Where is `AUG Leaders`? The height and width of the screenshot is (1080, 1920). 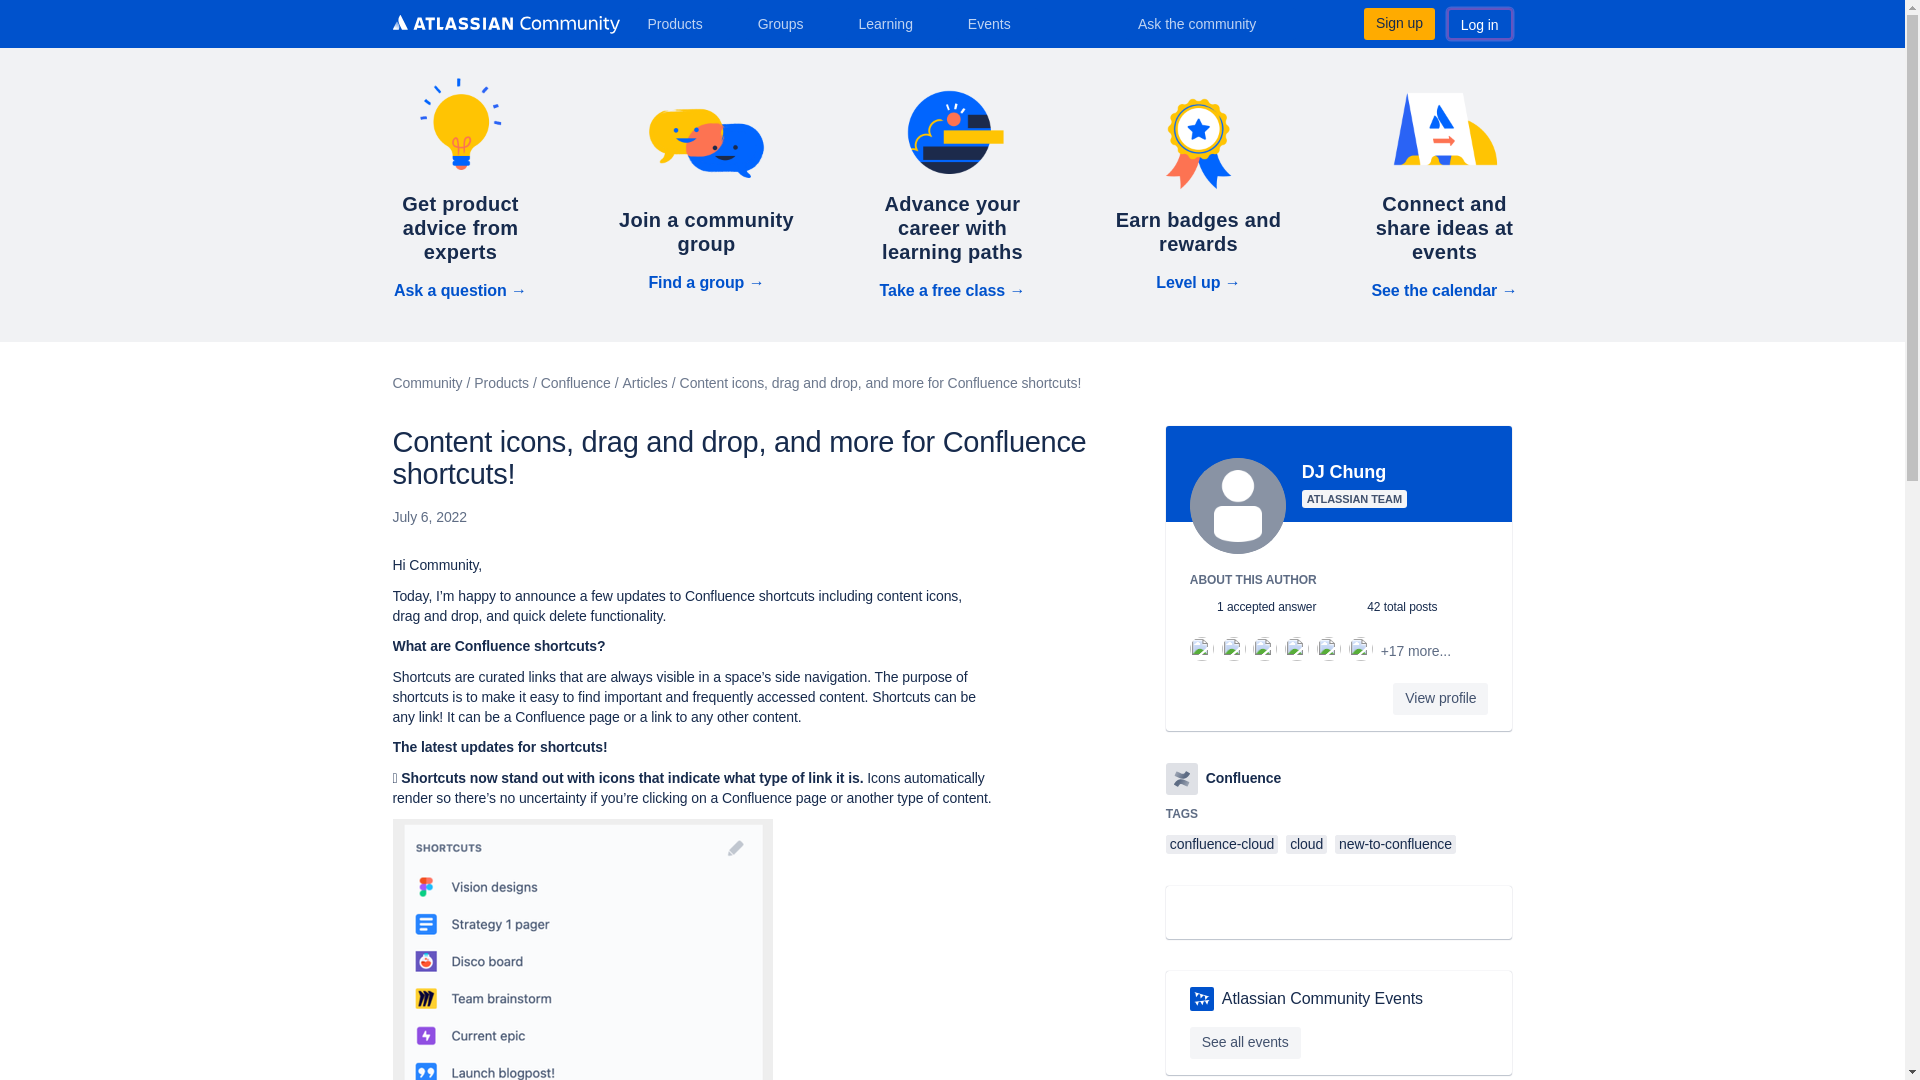
AUG Leaders is located at coordinates (1202, 998).